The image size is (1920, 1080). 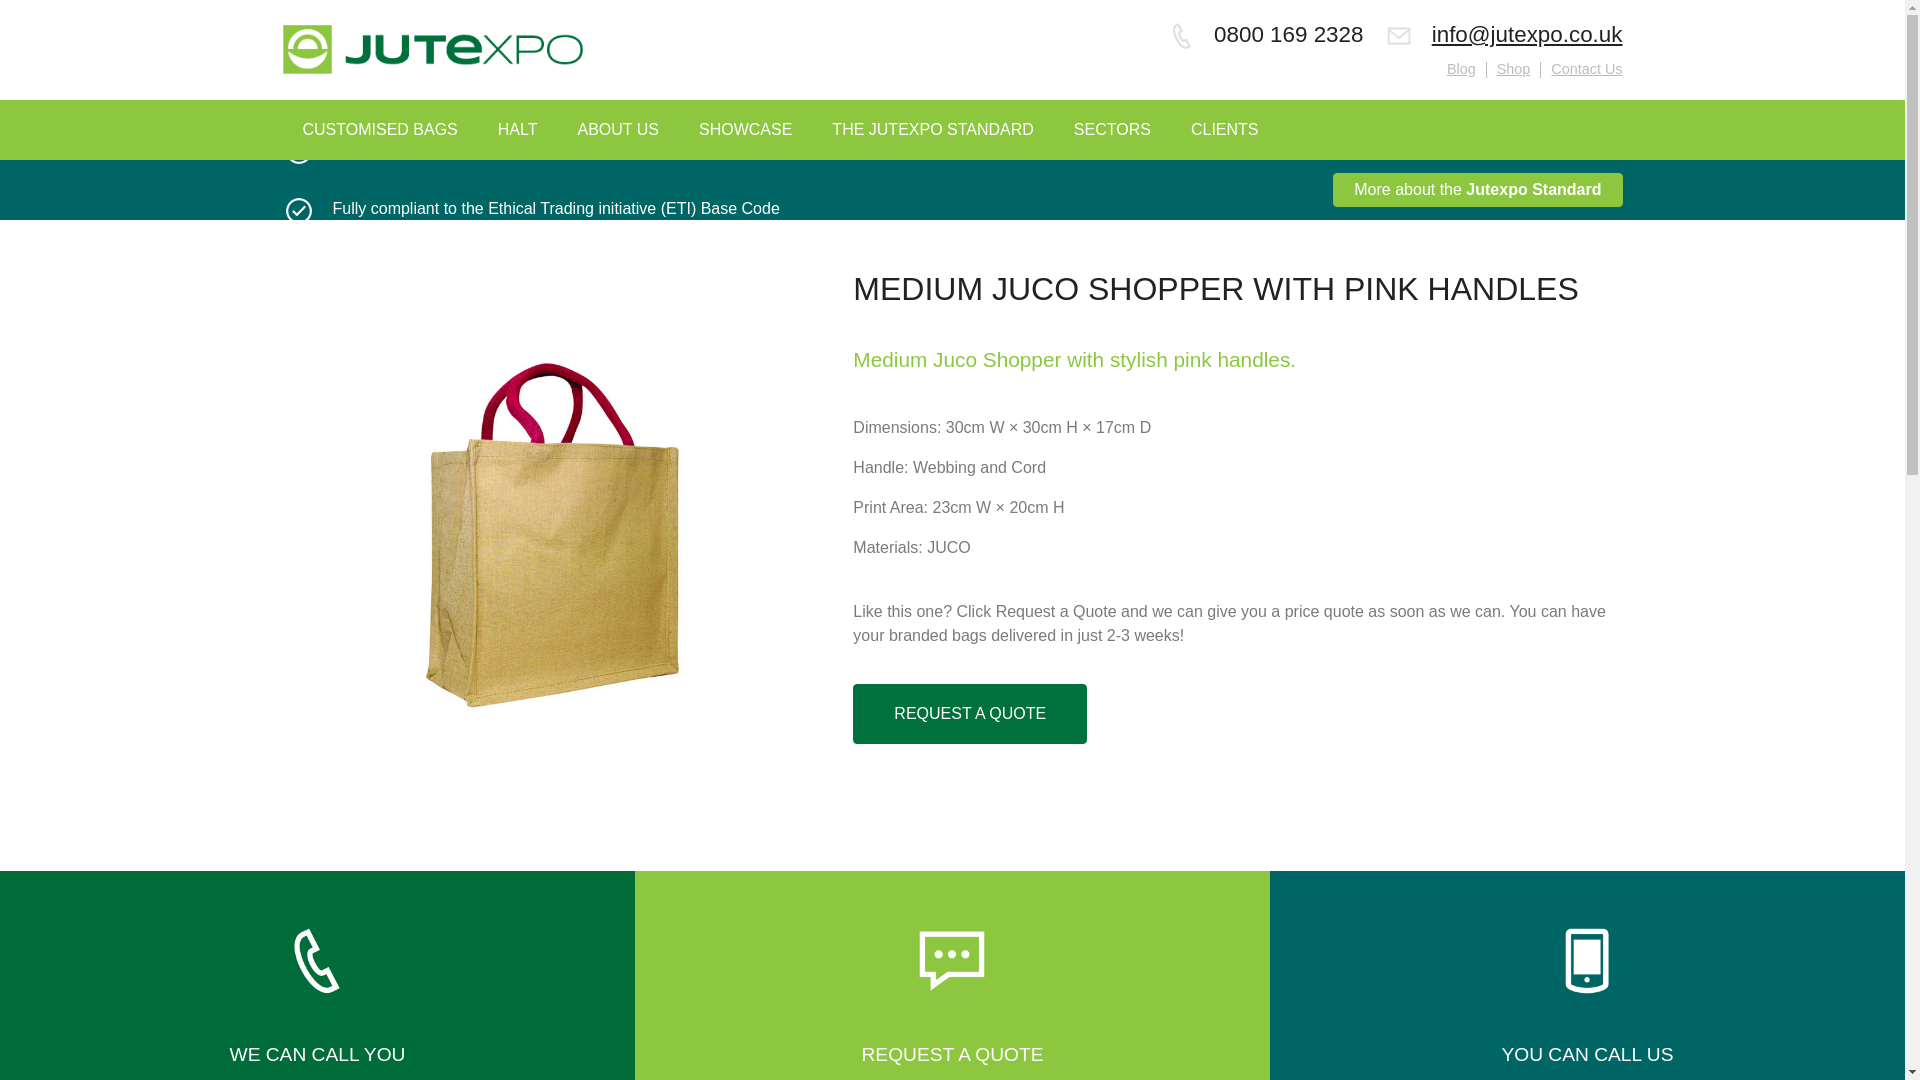 I want to click on Blog, so click(x=1462, y=68).